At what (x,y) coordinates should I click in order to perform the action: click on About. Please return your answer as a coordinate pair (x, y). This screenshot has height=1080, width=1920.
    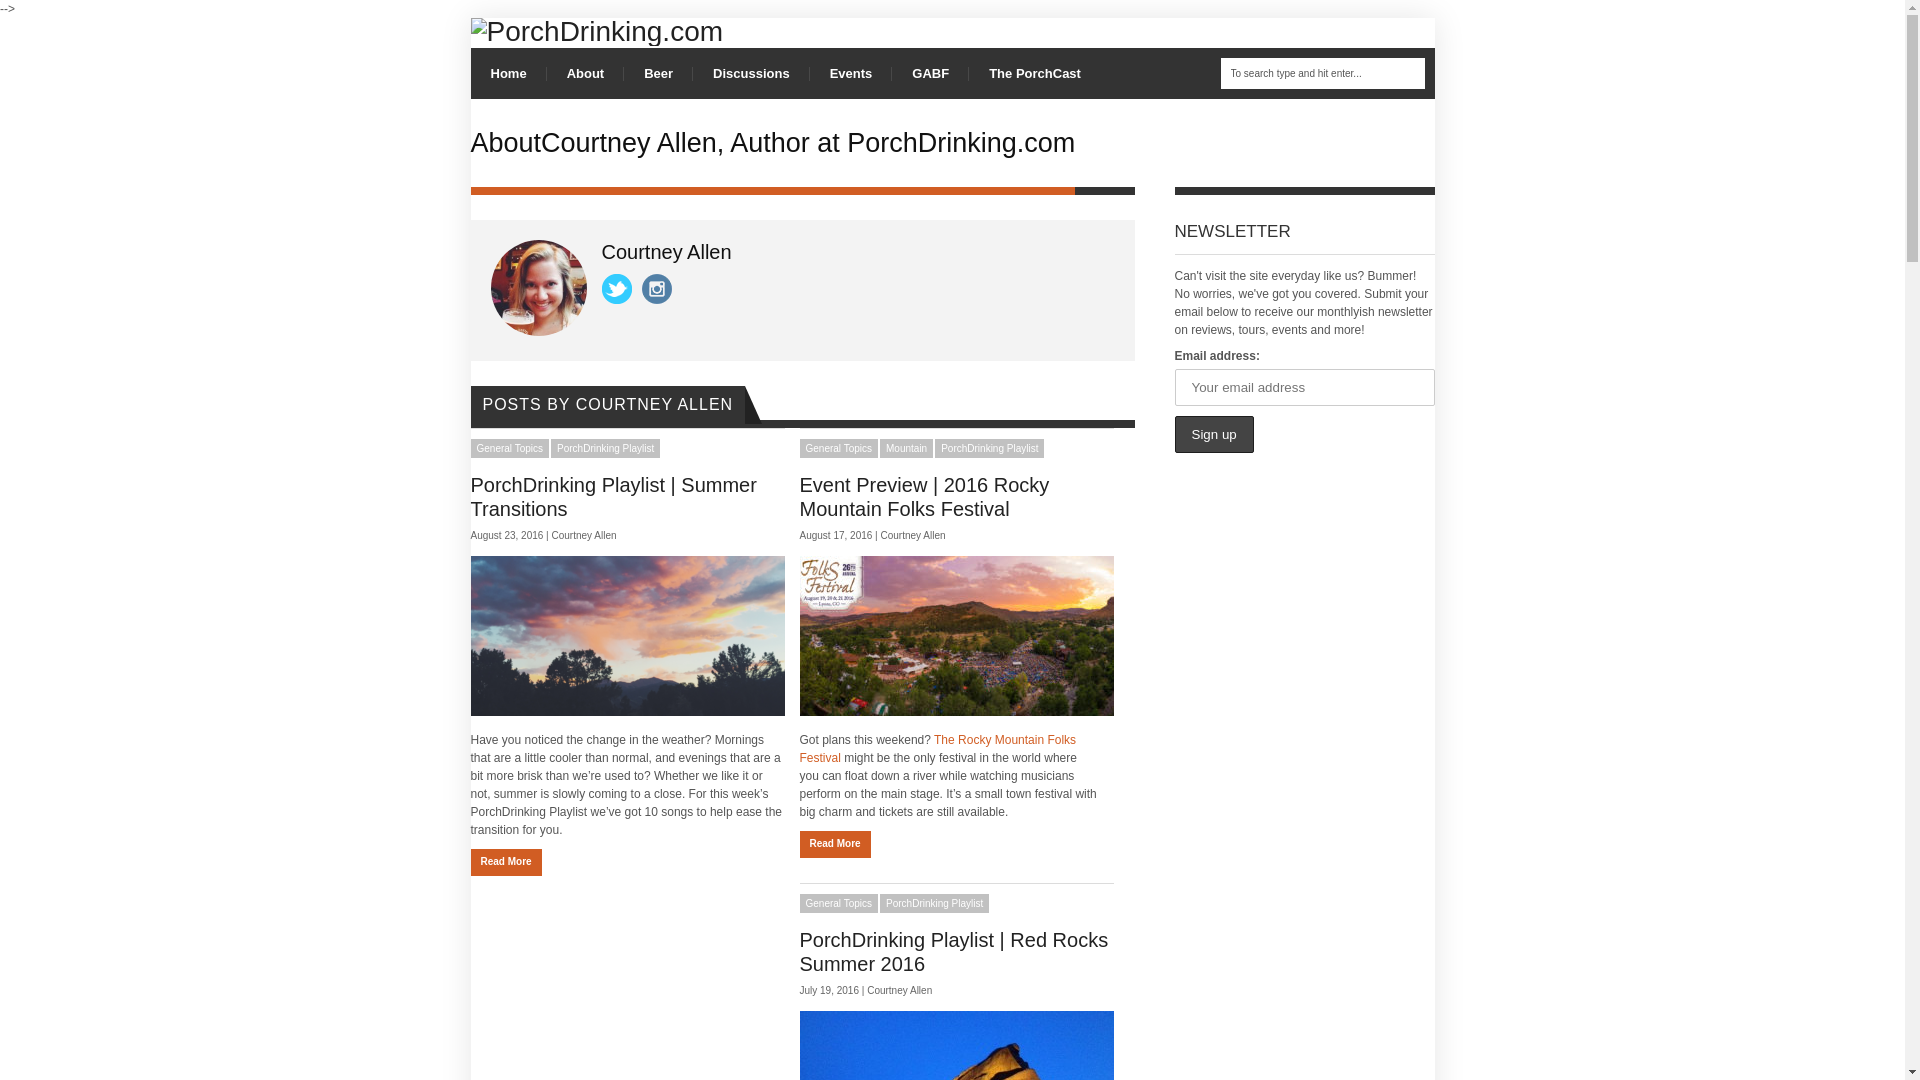
    Looking at the image, I should click on (586, 73).